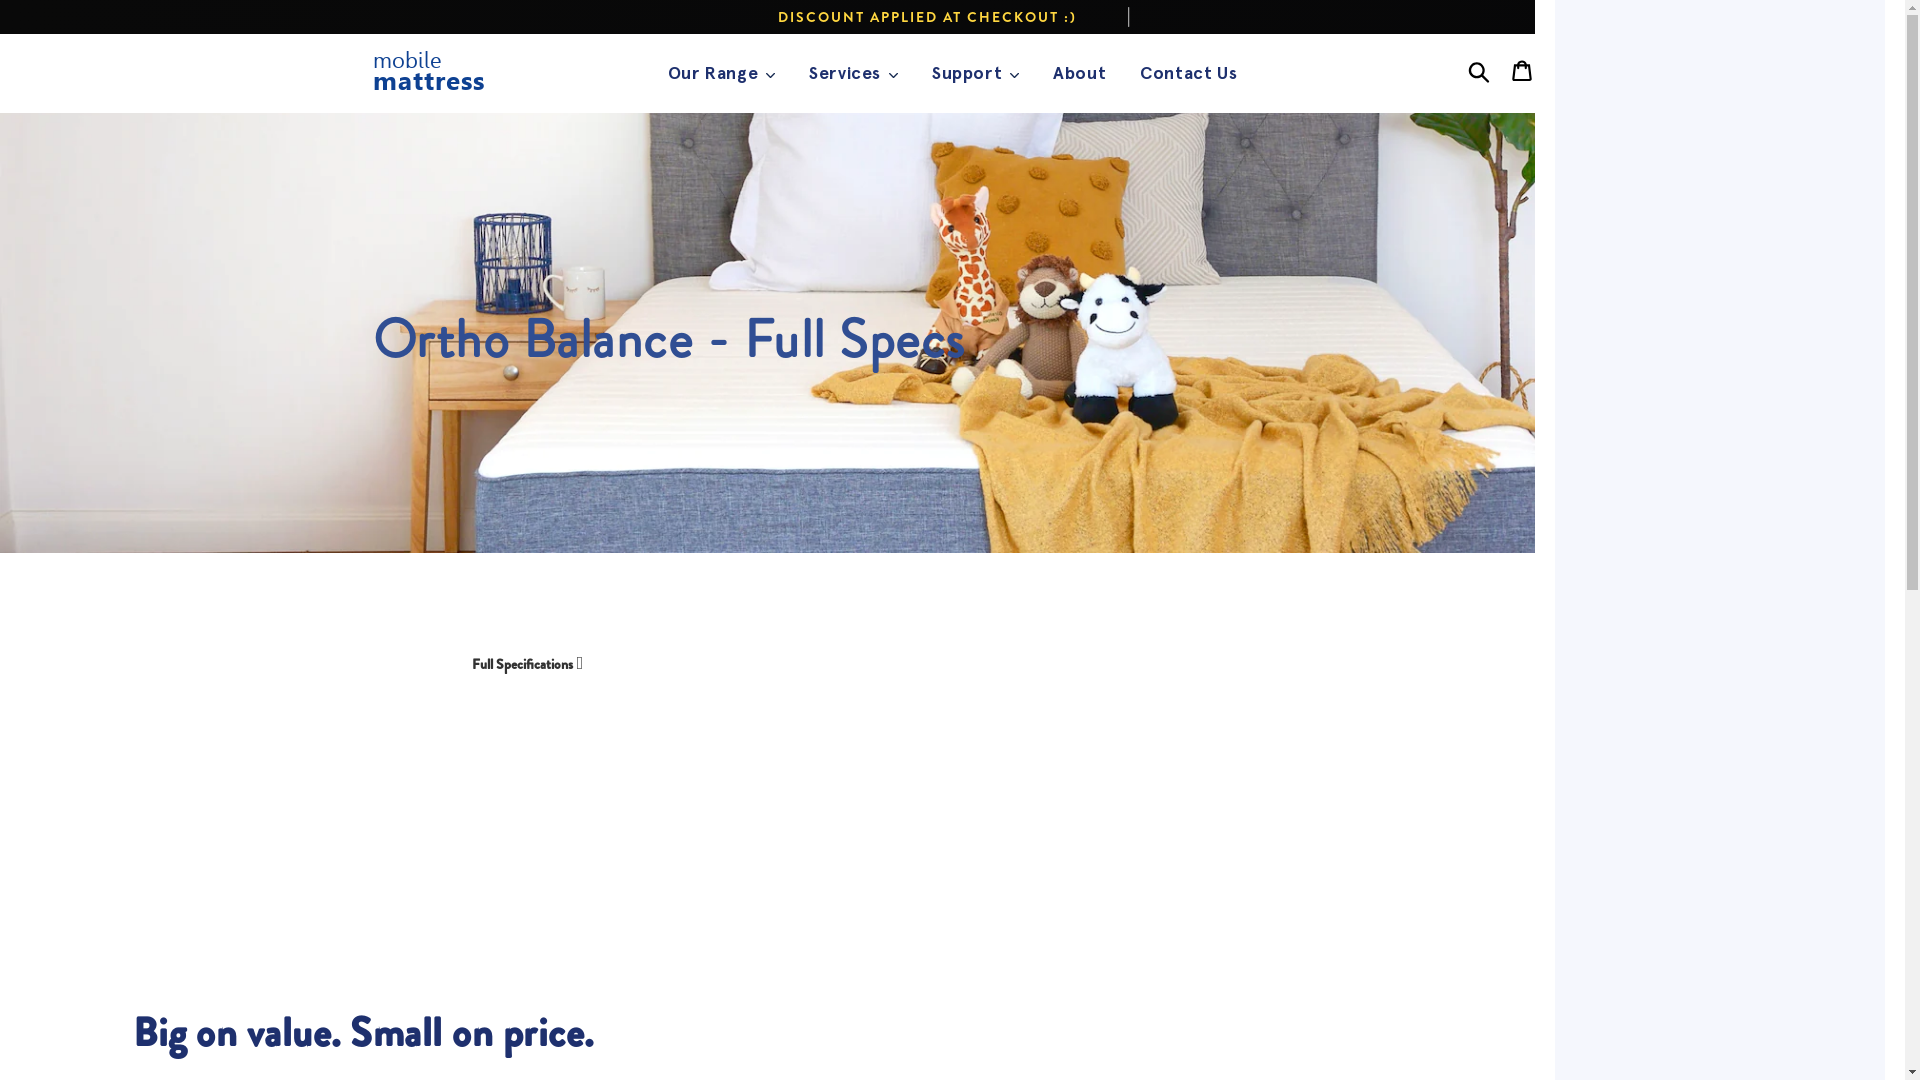  I want to click on About, so click(1080, 74).